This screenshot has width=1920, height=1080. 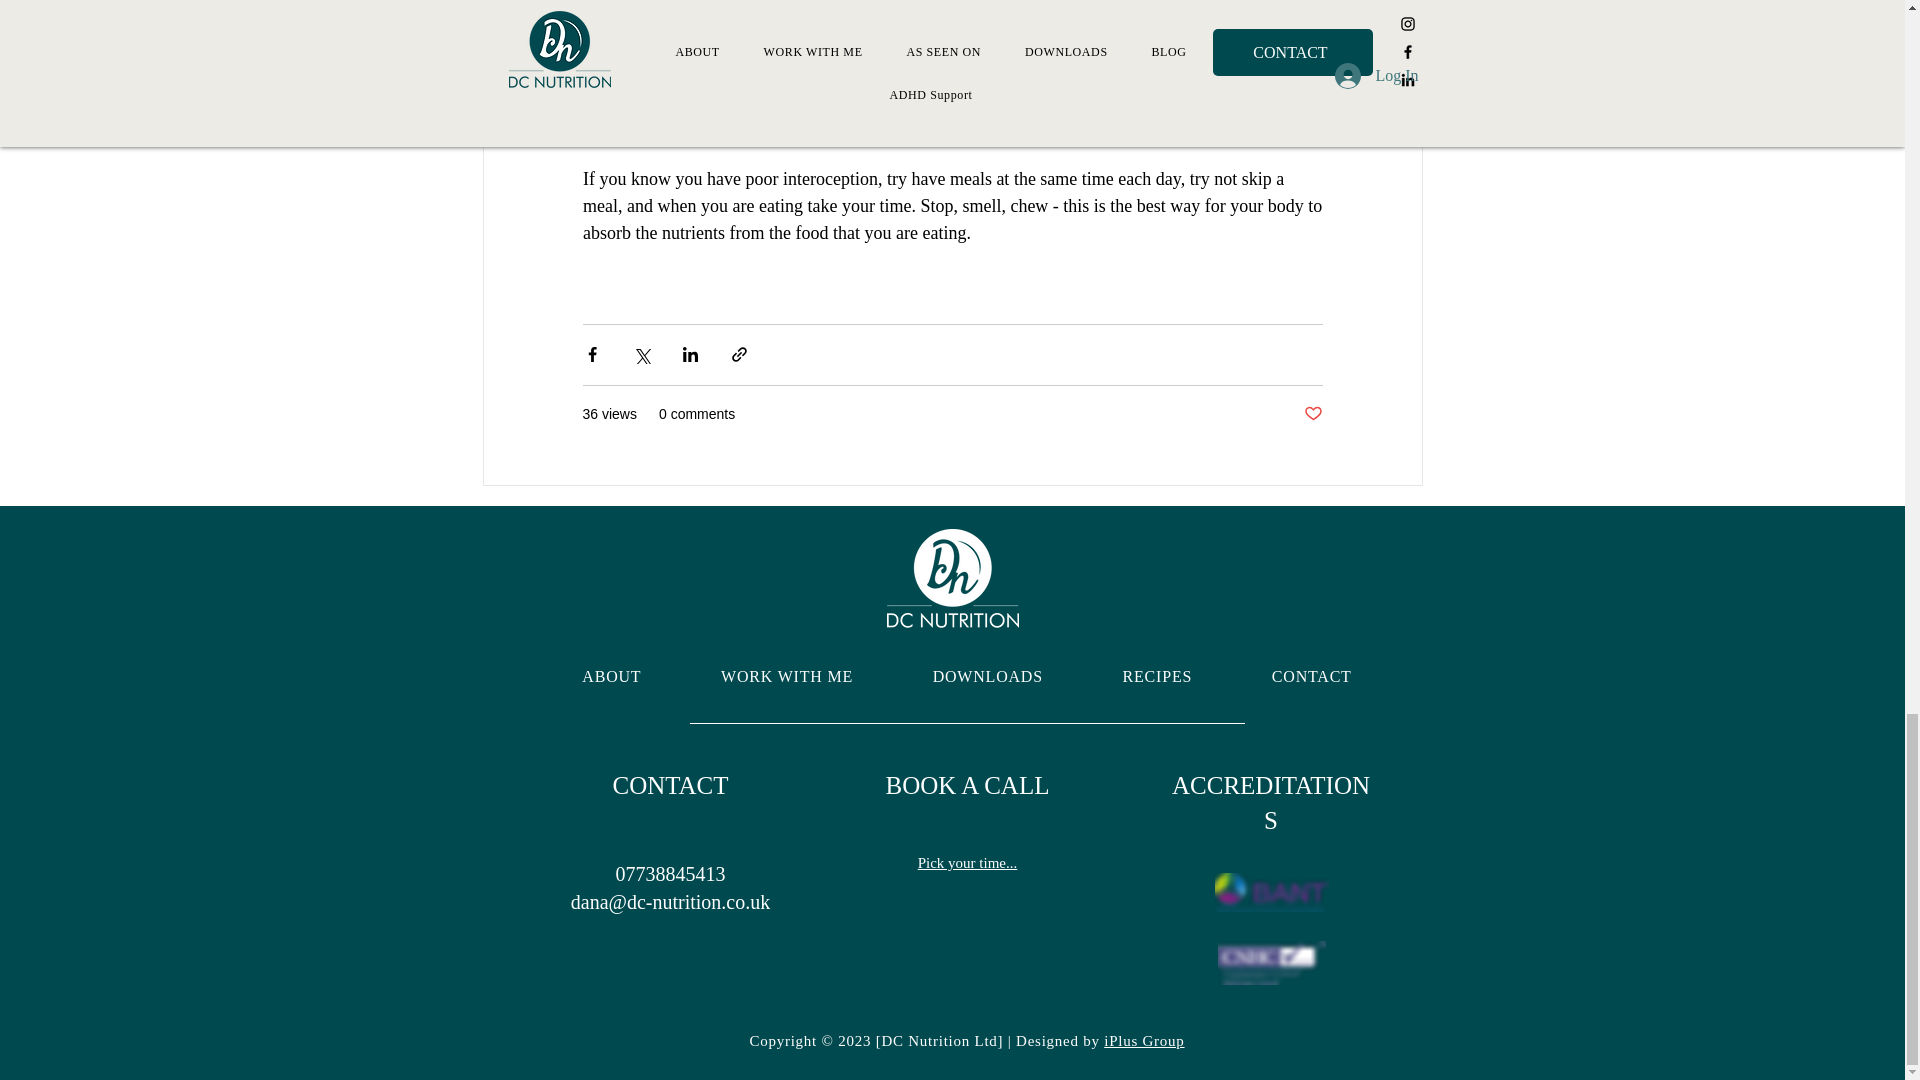 What do you see at coordinates (611, 676) in the screenshot?
I see `ABOUT` at bounding box center [611, 676].